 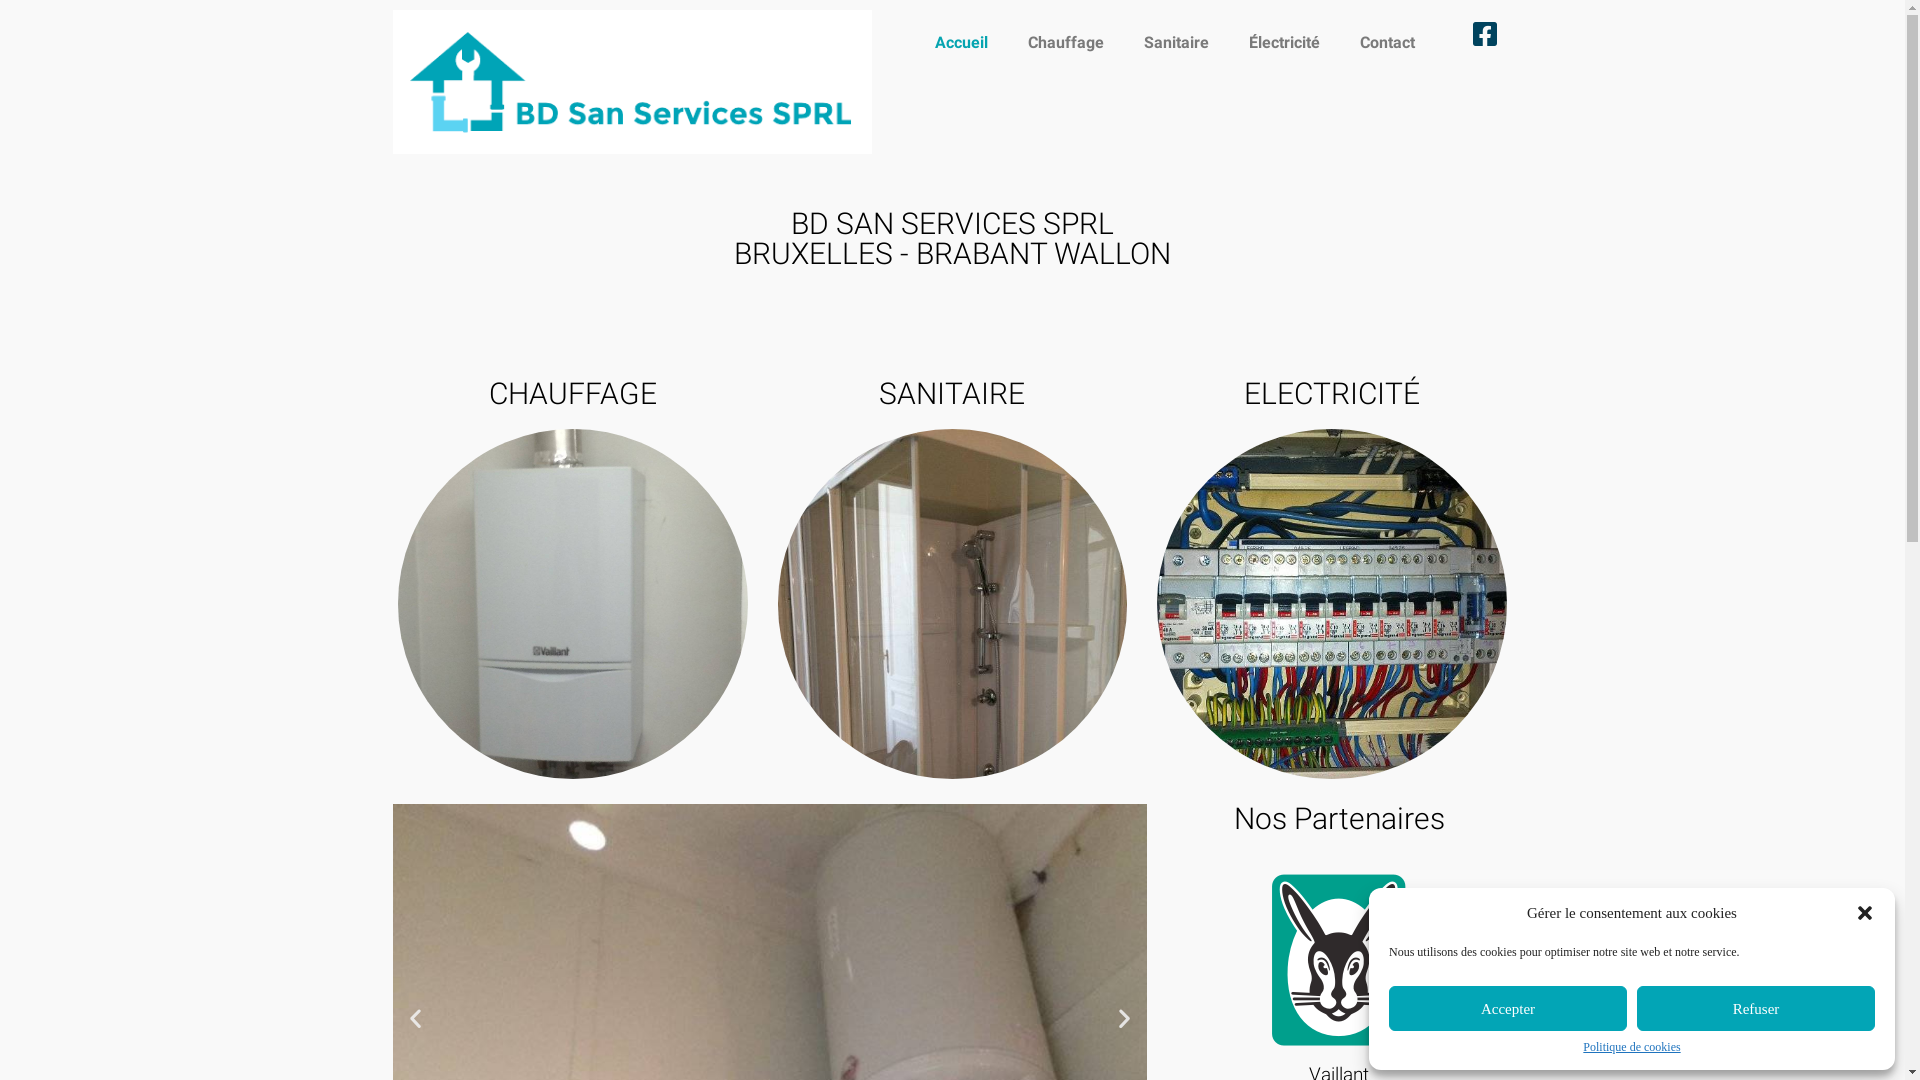 What do you see at coordinates (1756, 1008) in the screenshot?
I see `Refuser` at bounding box center [1756, 1008].